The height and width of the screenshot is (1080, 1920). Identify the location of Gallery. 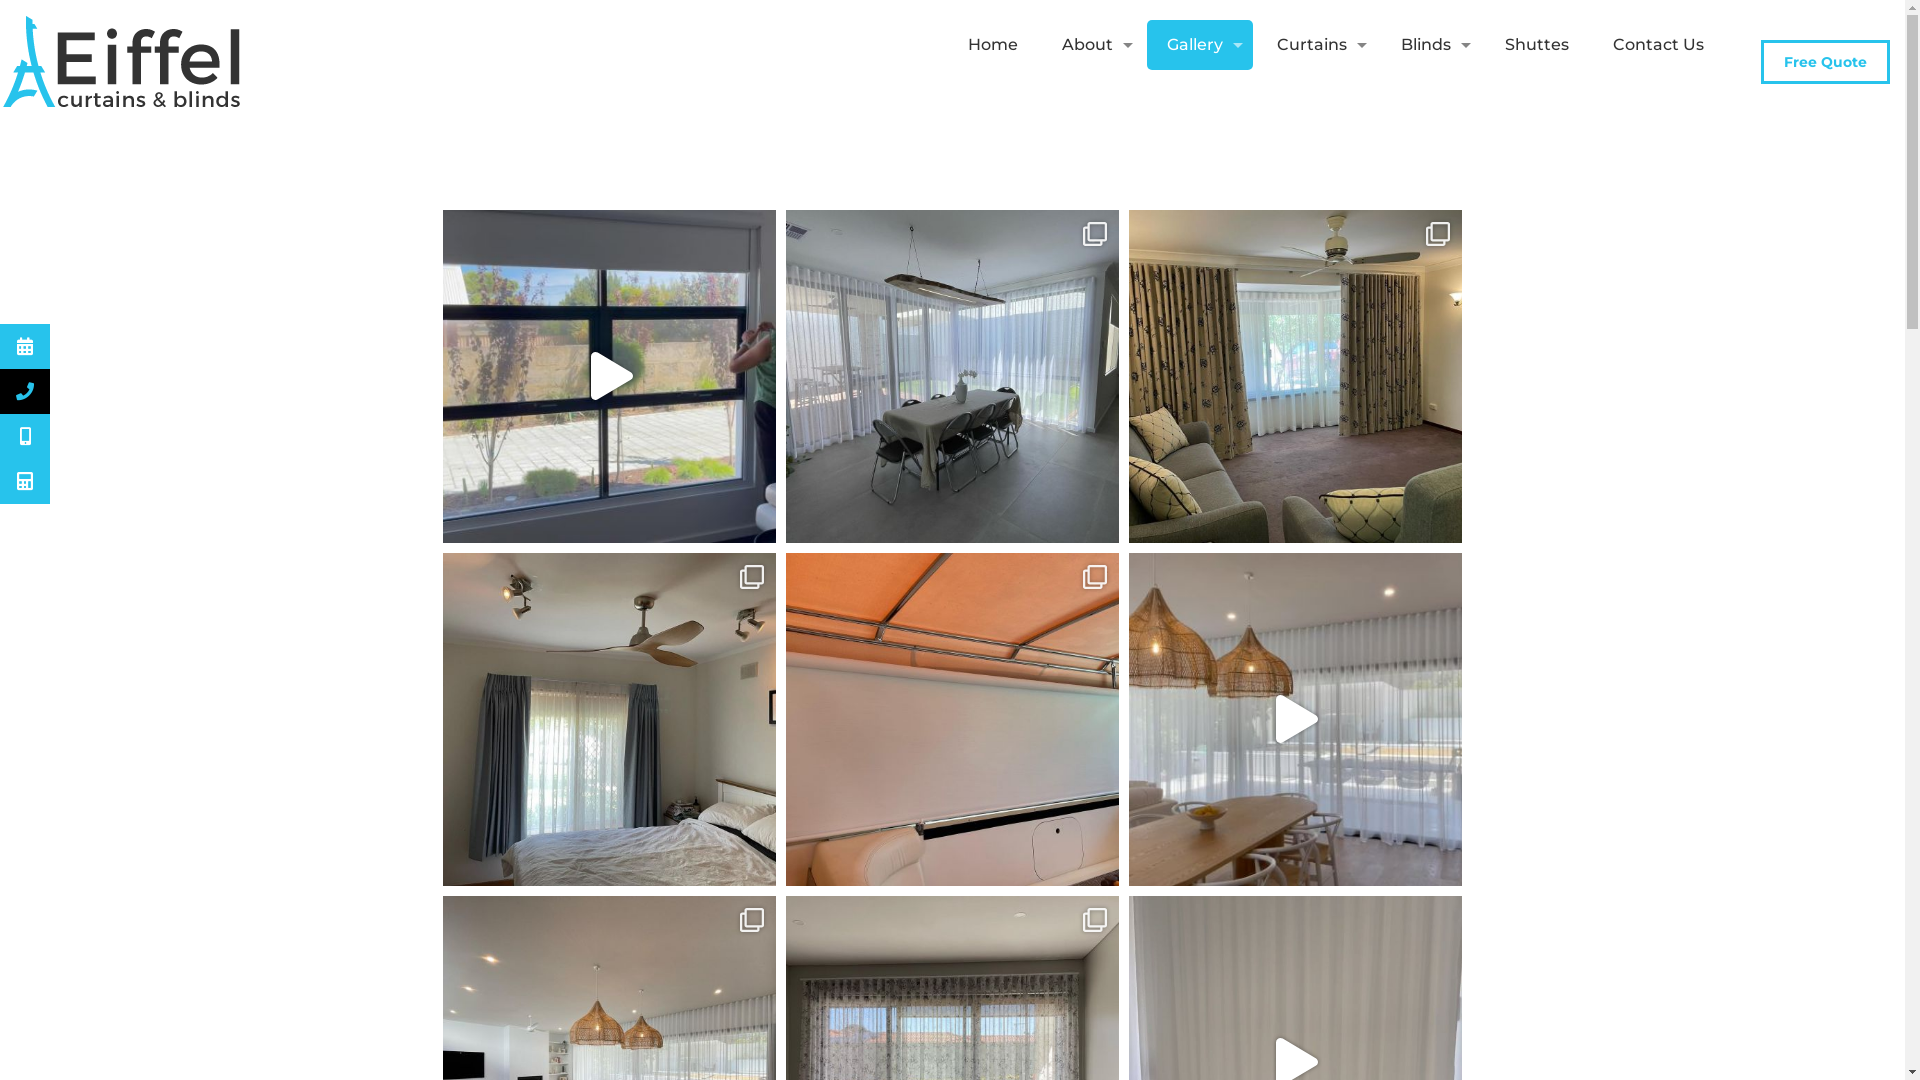
(1200, 45).